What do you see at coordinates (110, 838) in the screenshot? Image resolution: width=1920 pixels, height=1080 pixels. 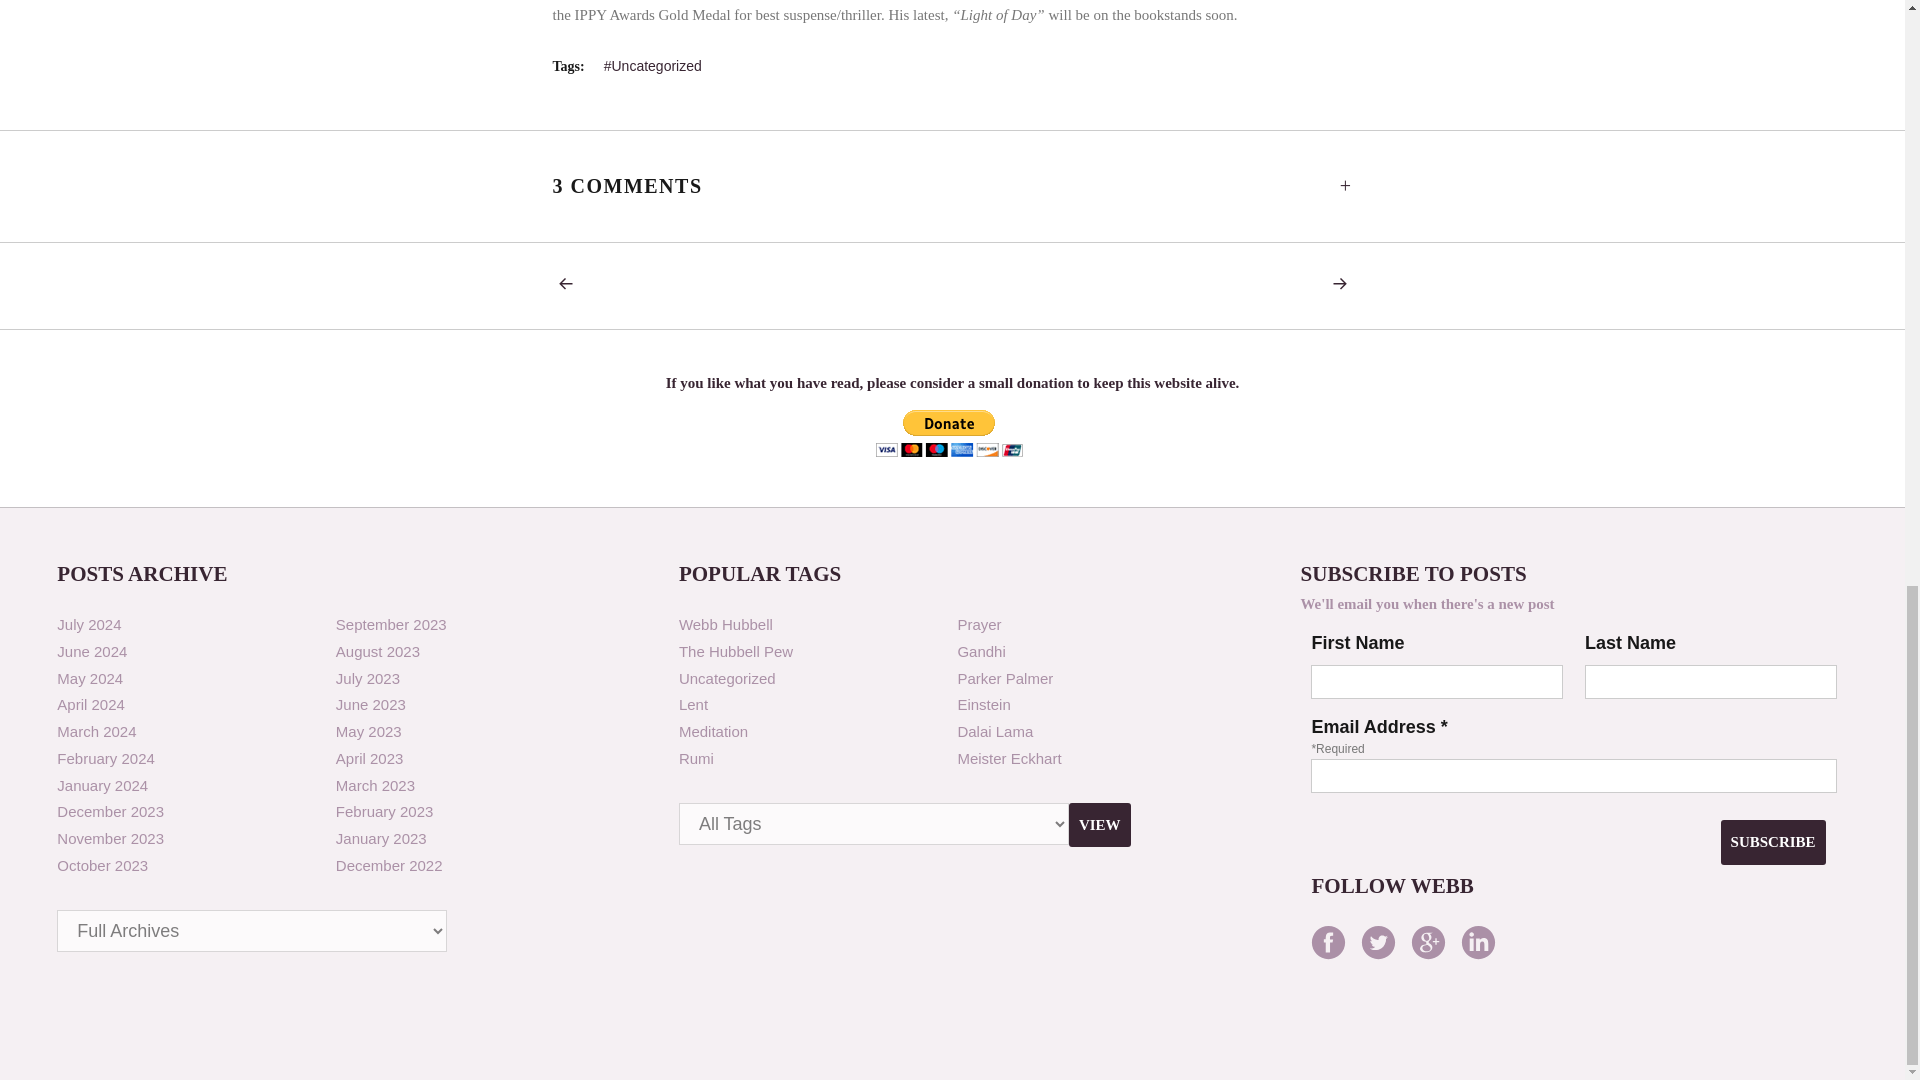 I see `November 2023` at bounding box center [110, 838].